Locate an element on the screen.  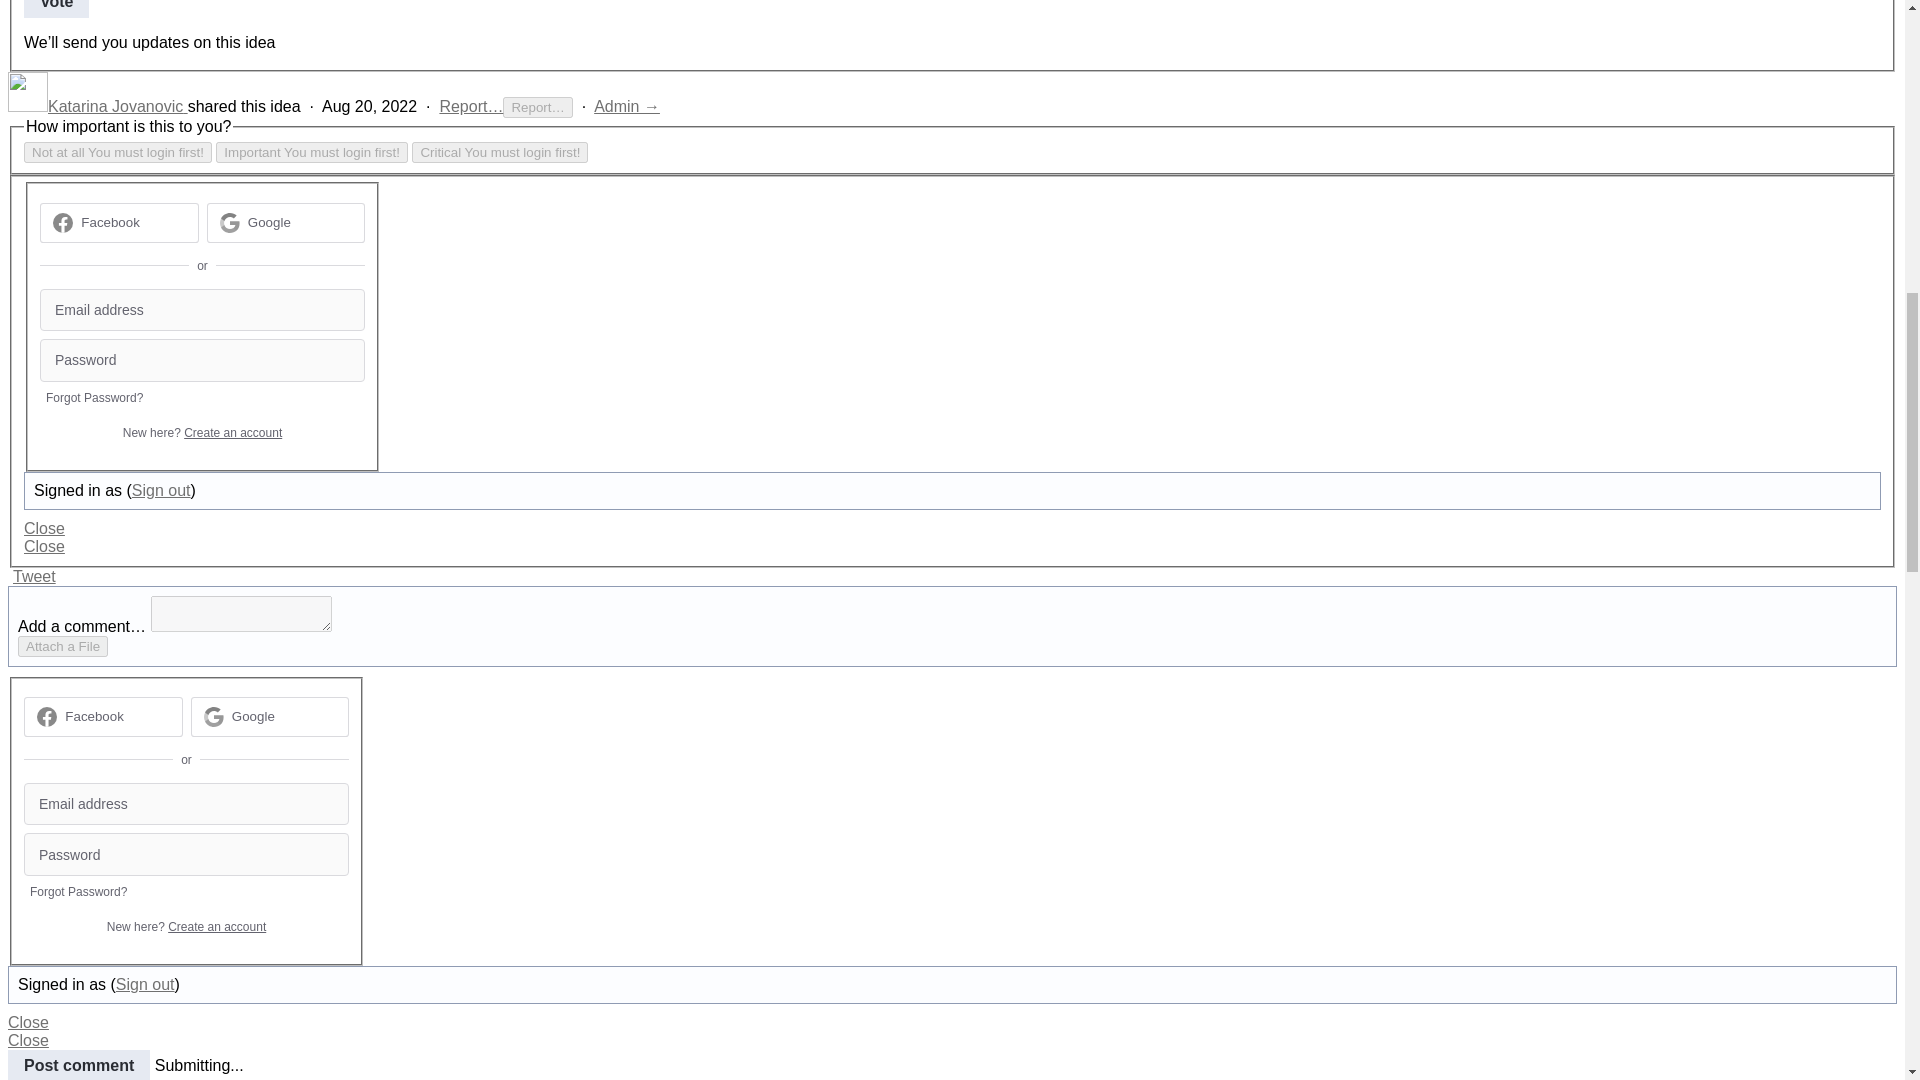
Close is located at coordinates (44, 528).